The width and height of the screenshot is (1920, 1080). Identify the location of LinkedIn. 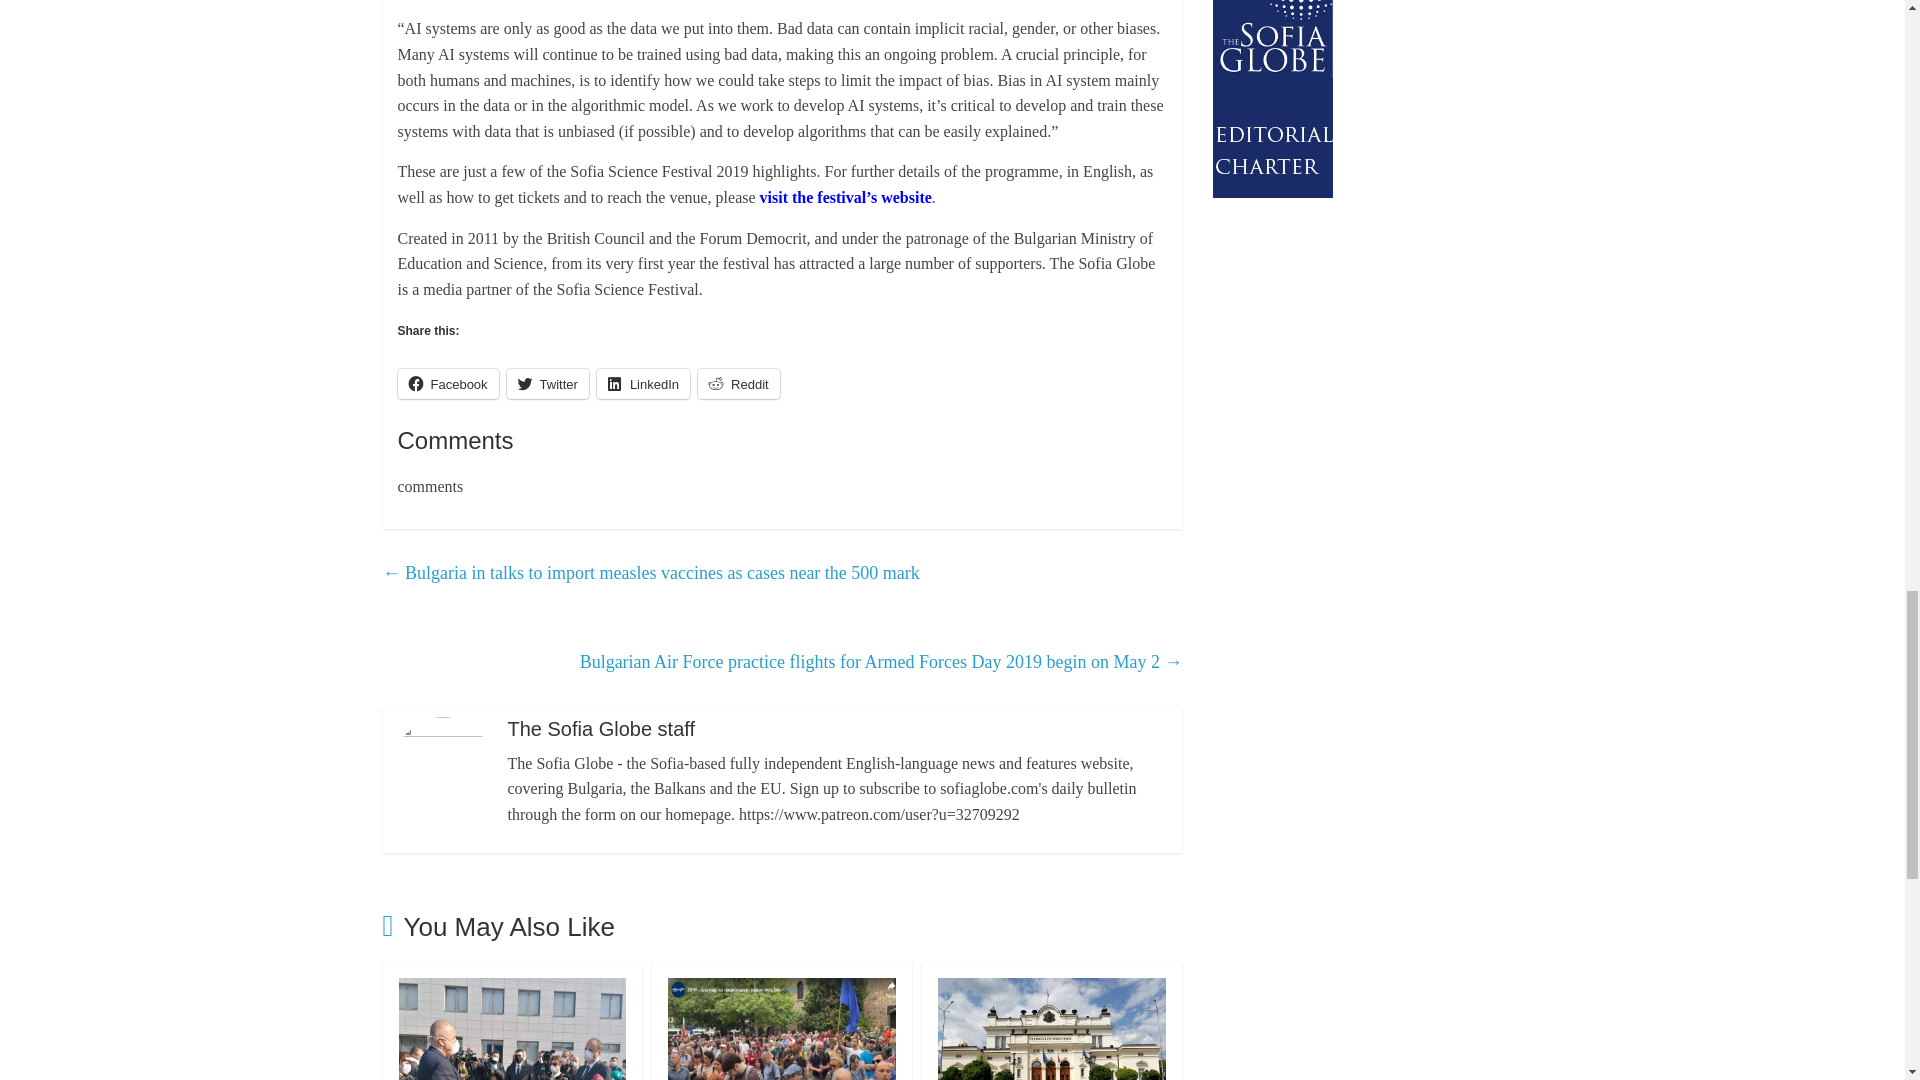
(643, 384).